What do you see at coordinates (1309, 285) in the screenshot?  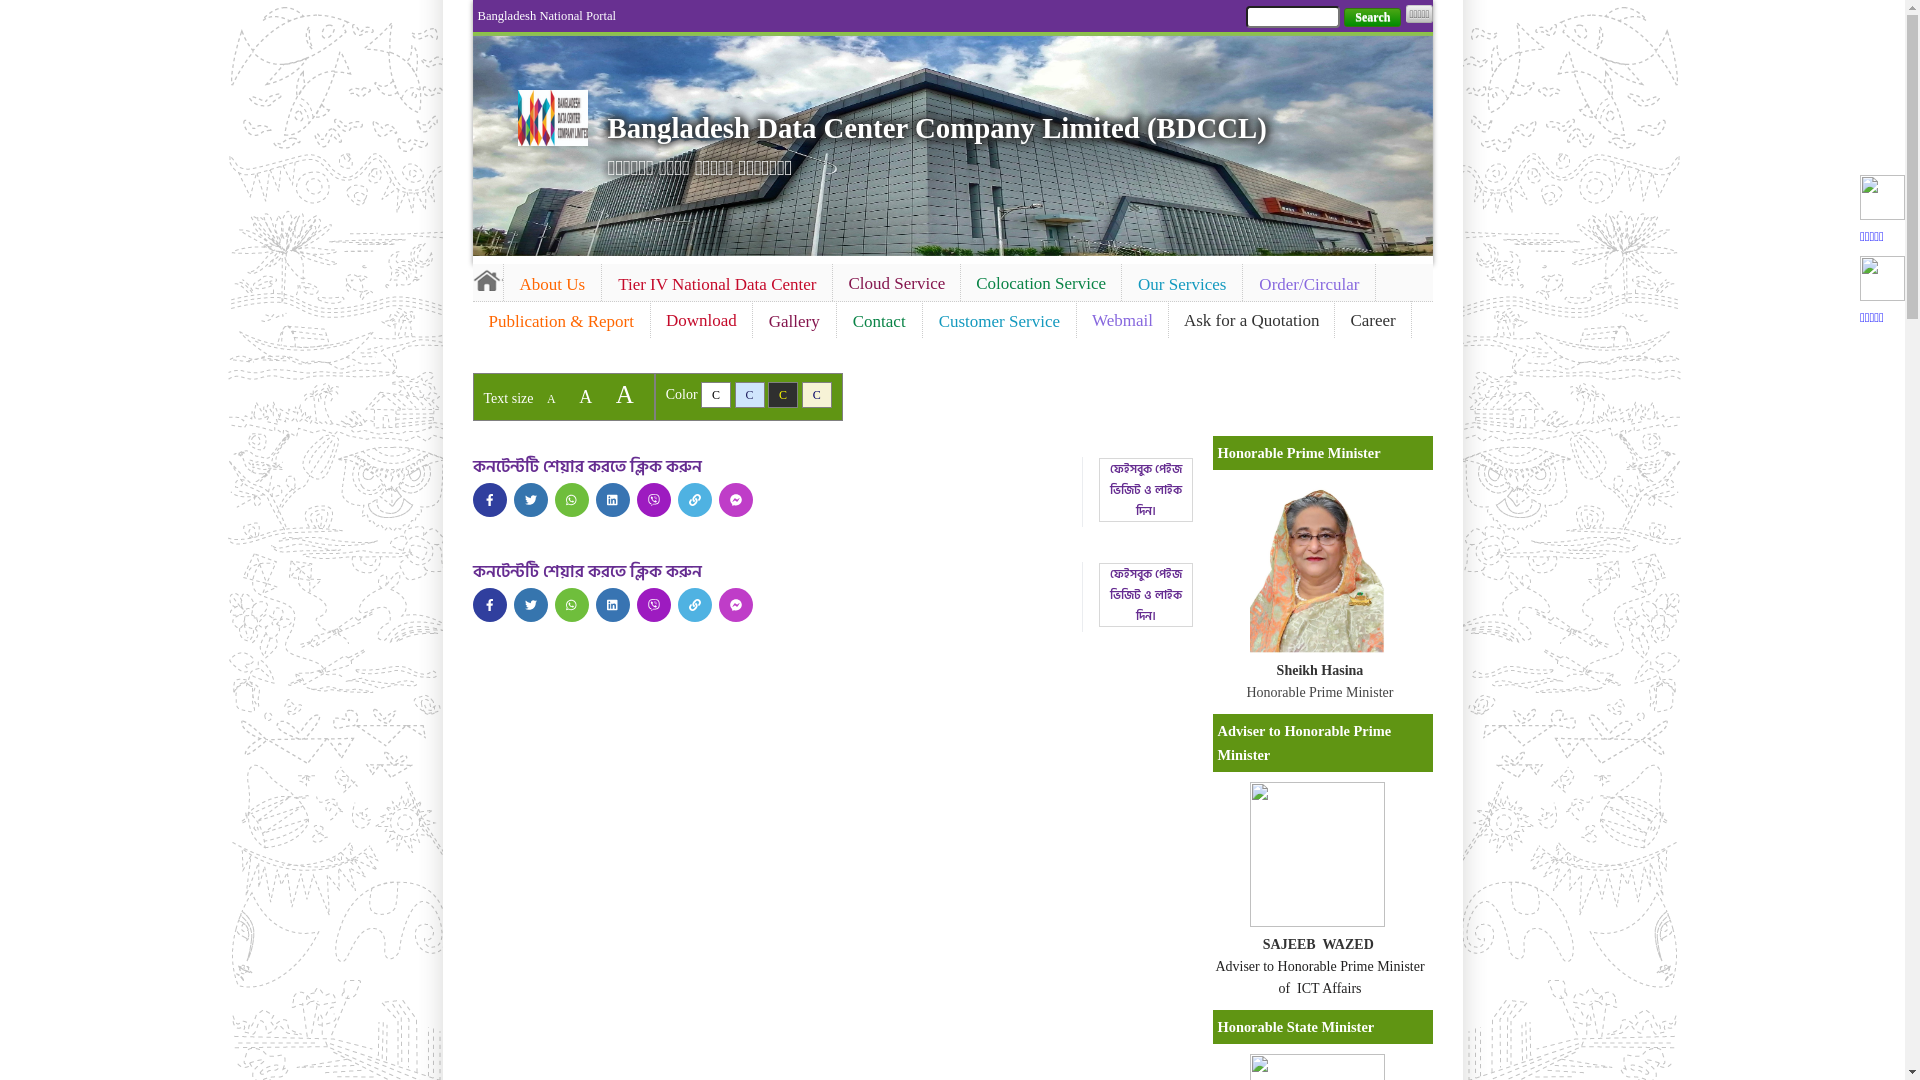 I see `Order/Circular` at bounding box center [1309, 285].